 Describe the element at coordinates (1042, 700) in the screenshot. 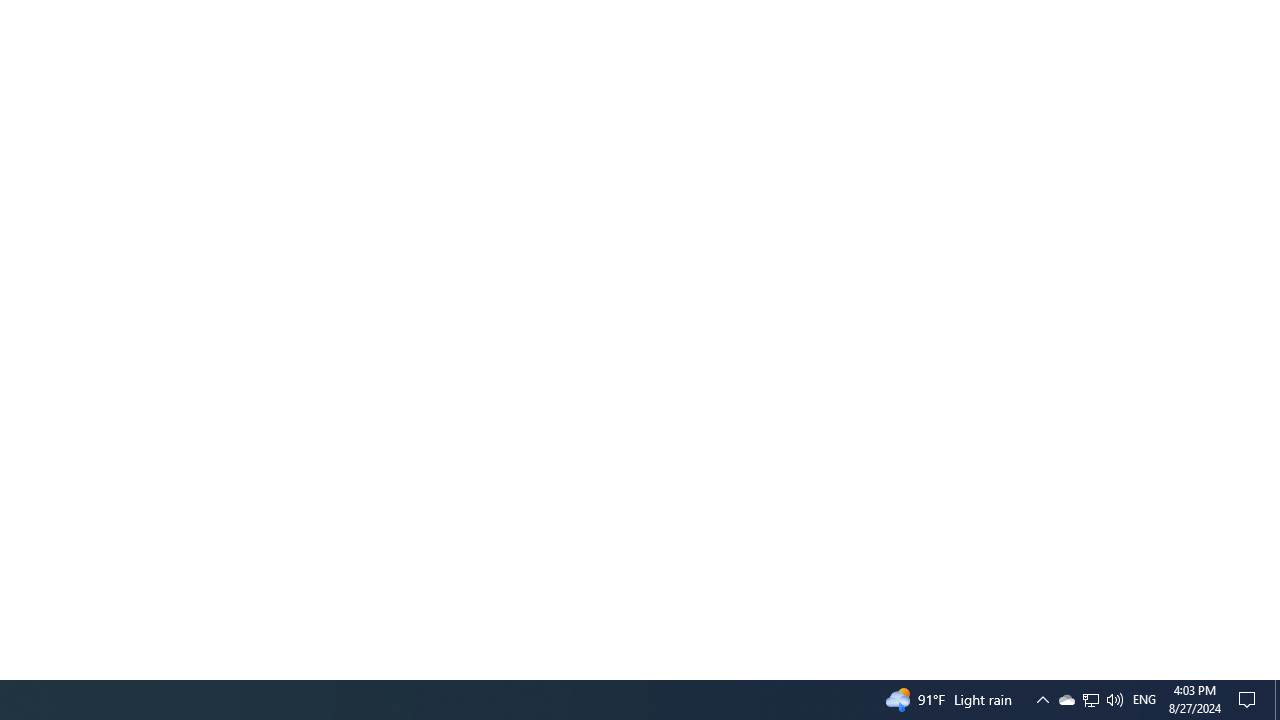

I see `Notification Chevron` at that location.